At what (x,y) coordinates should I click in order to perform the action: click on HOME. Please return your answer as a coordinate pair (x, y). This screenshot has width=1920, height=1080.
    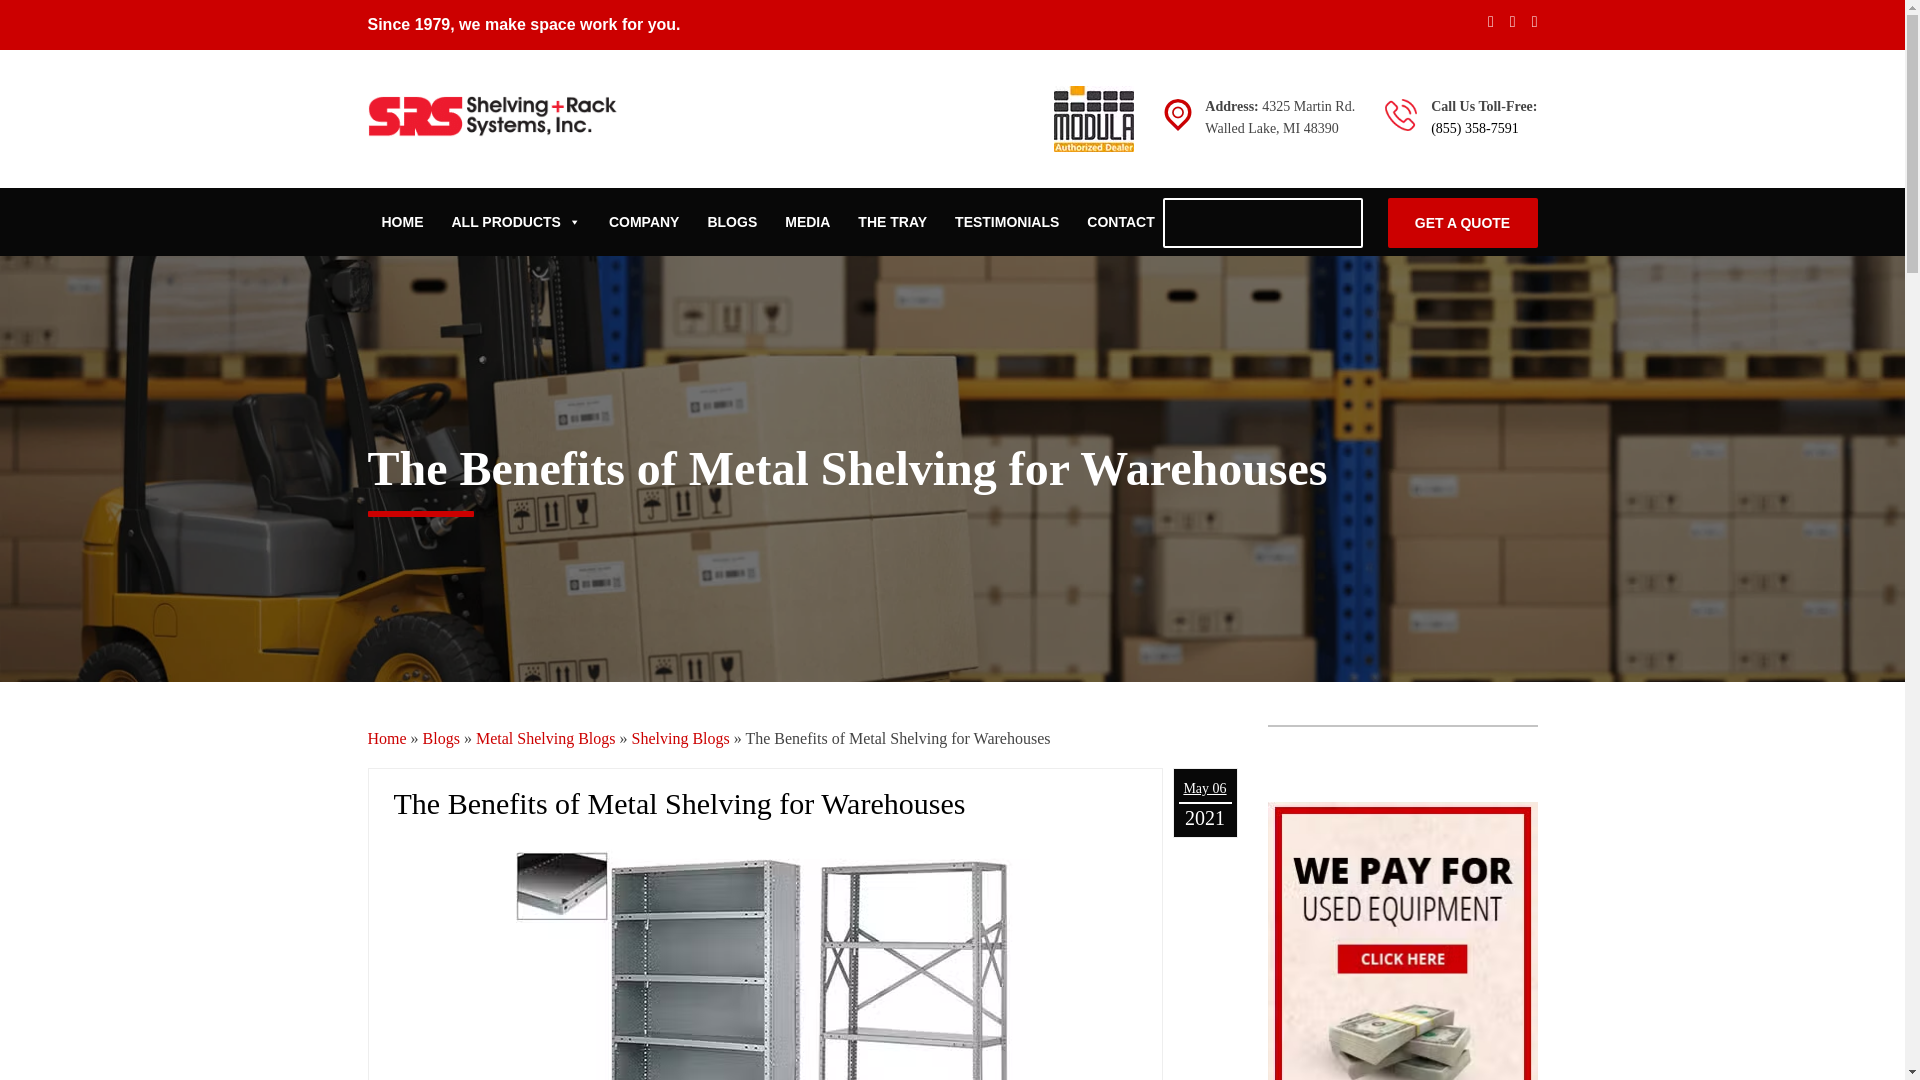
    Looking at the image, I should click on (402, 221).